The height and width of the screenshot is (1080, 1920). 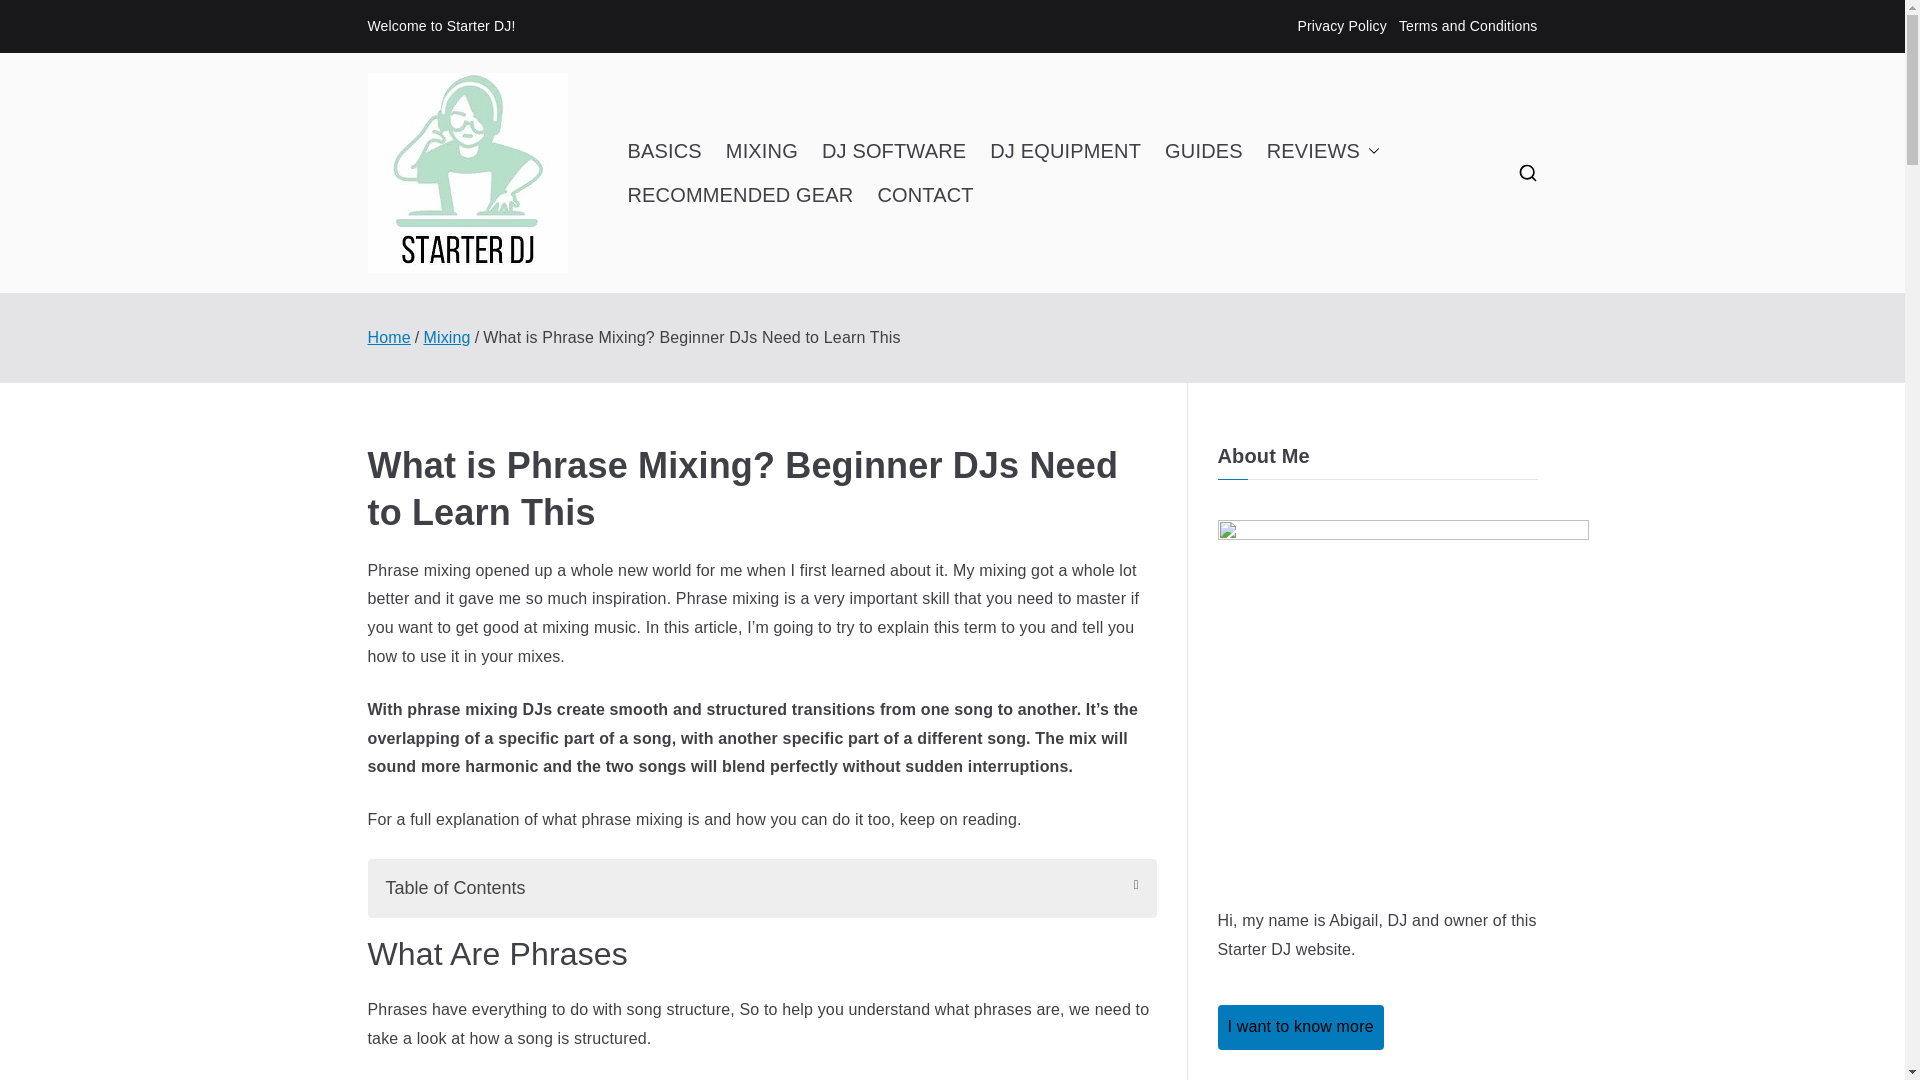 I want to click on Starter DJ, so click(x=684, y=199).